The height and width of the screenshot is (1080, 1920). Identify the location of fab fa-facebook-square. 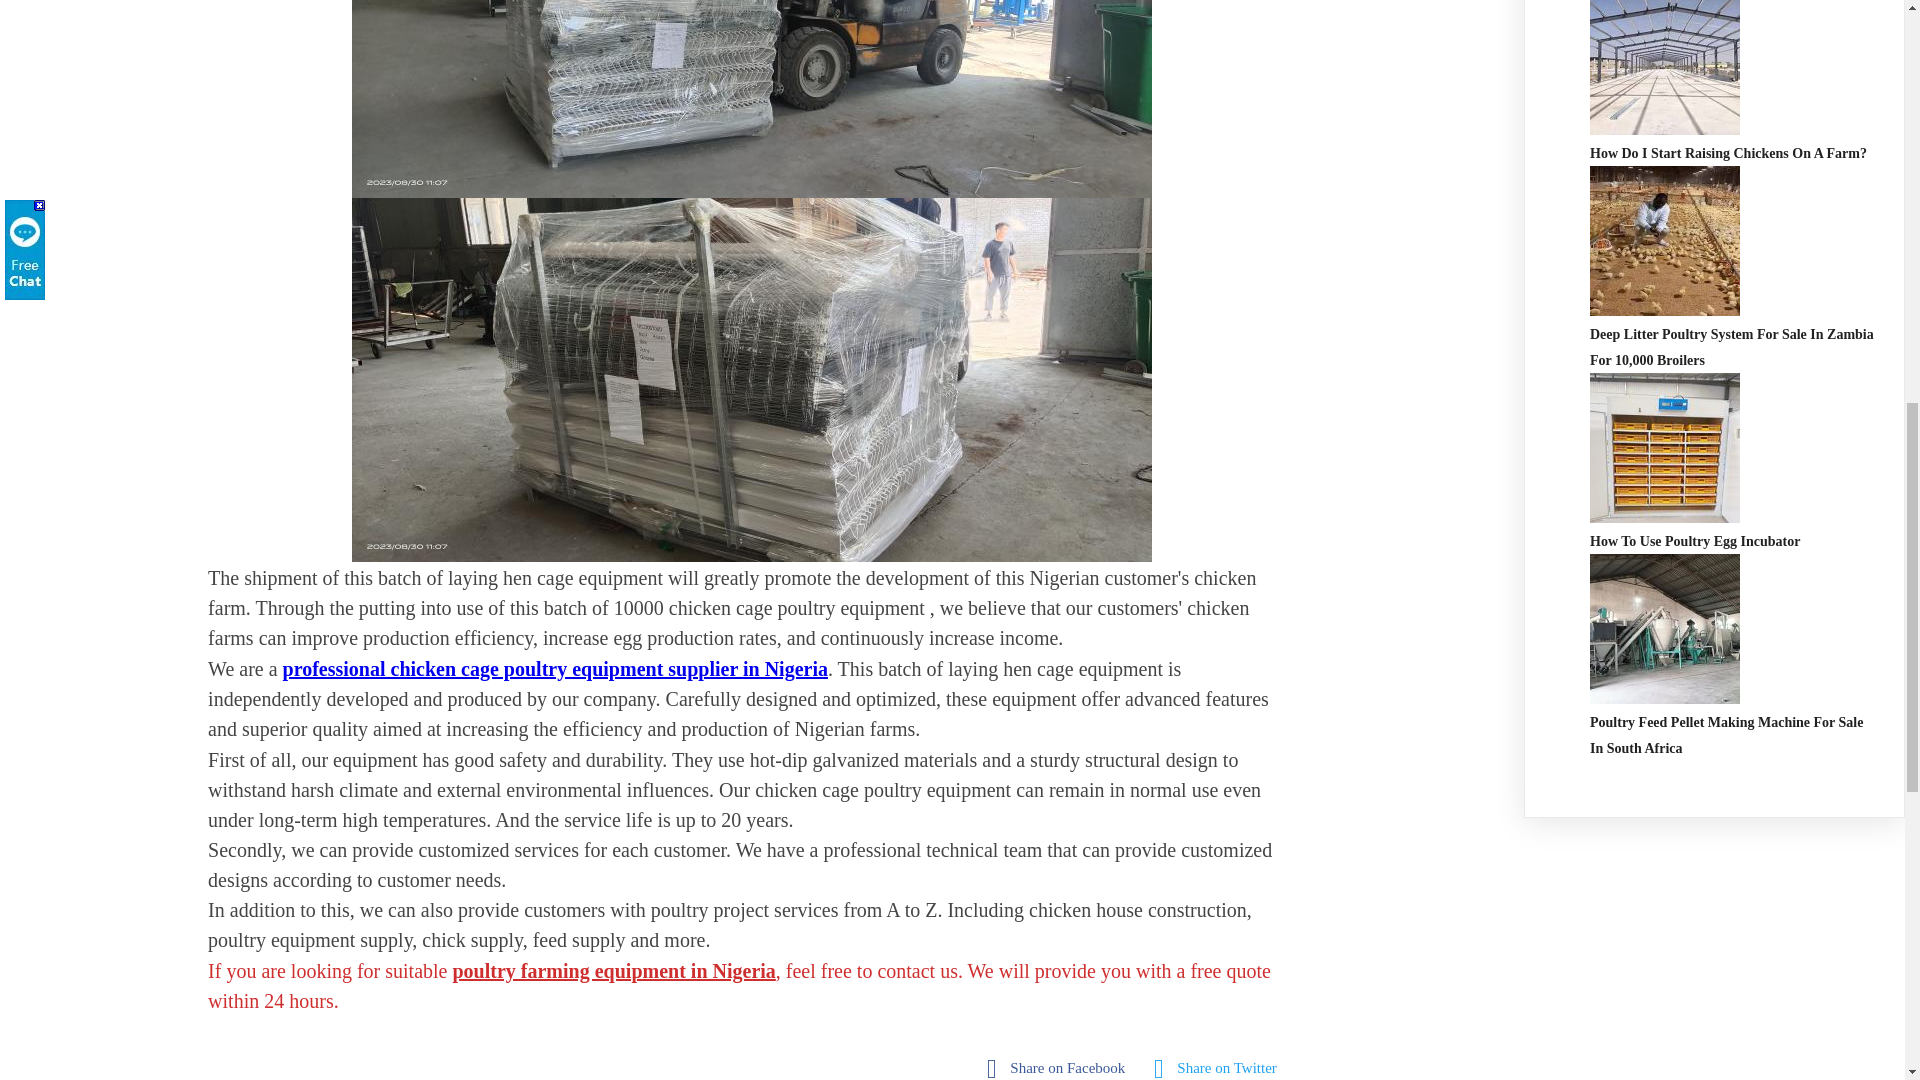
(1060, 1066).